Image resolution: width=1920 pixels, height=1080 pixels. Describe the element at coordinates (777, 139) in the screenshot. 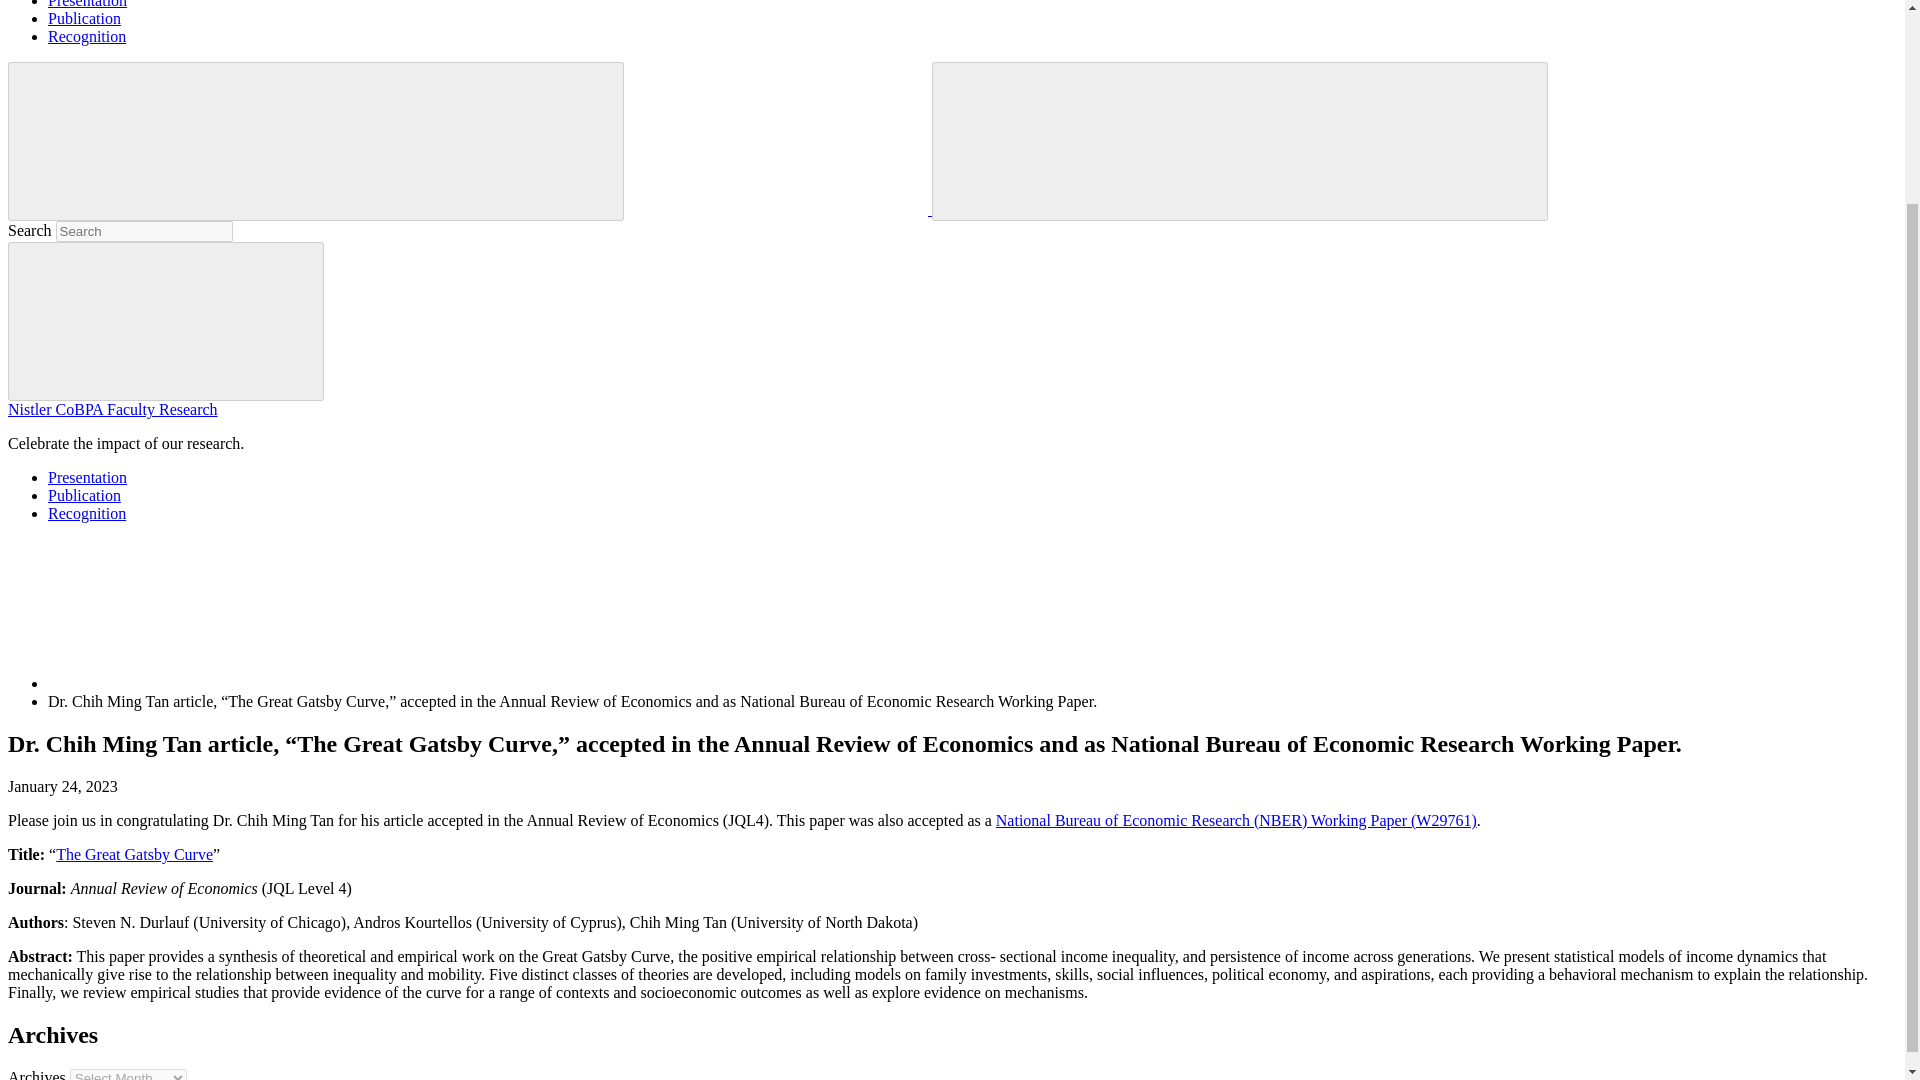

I see `University of North Dakota` at that location.